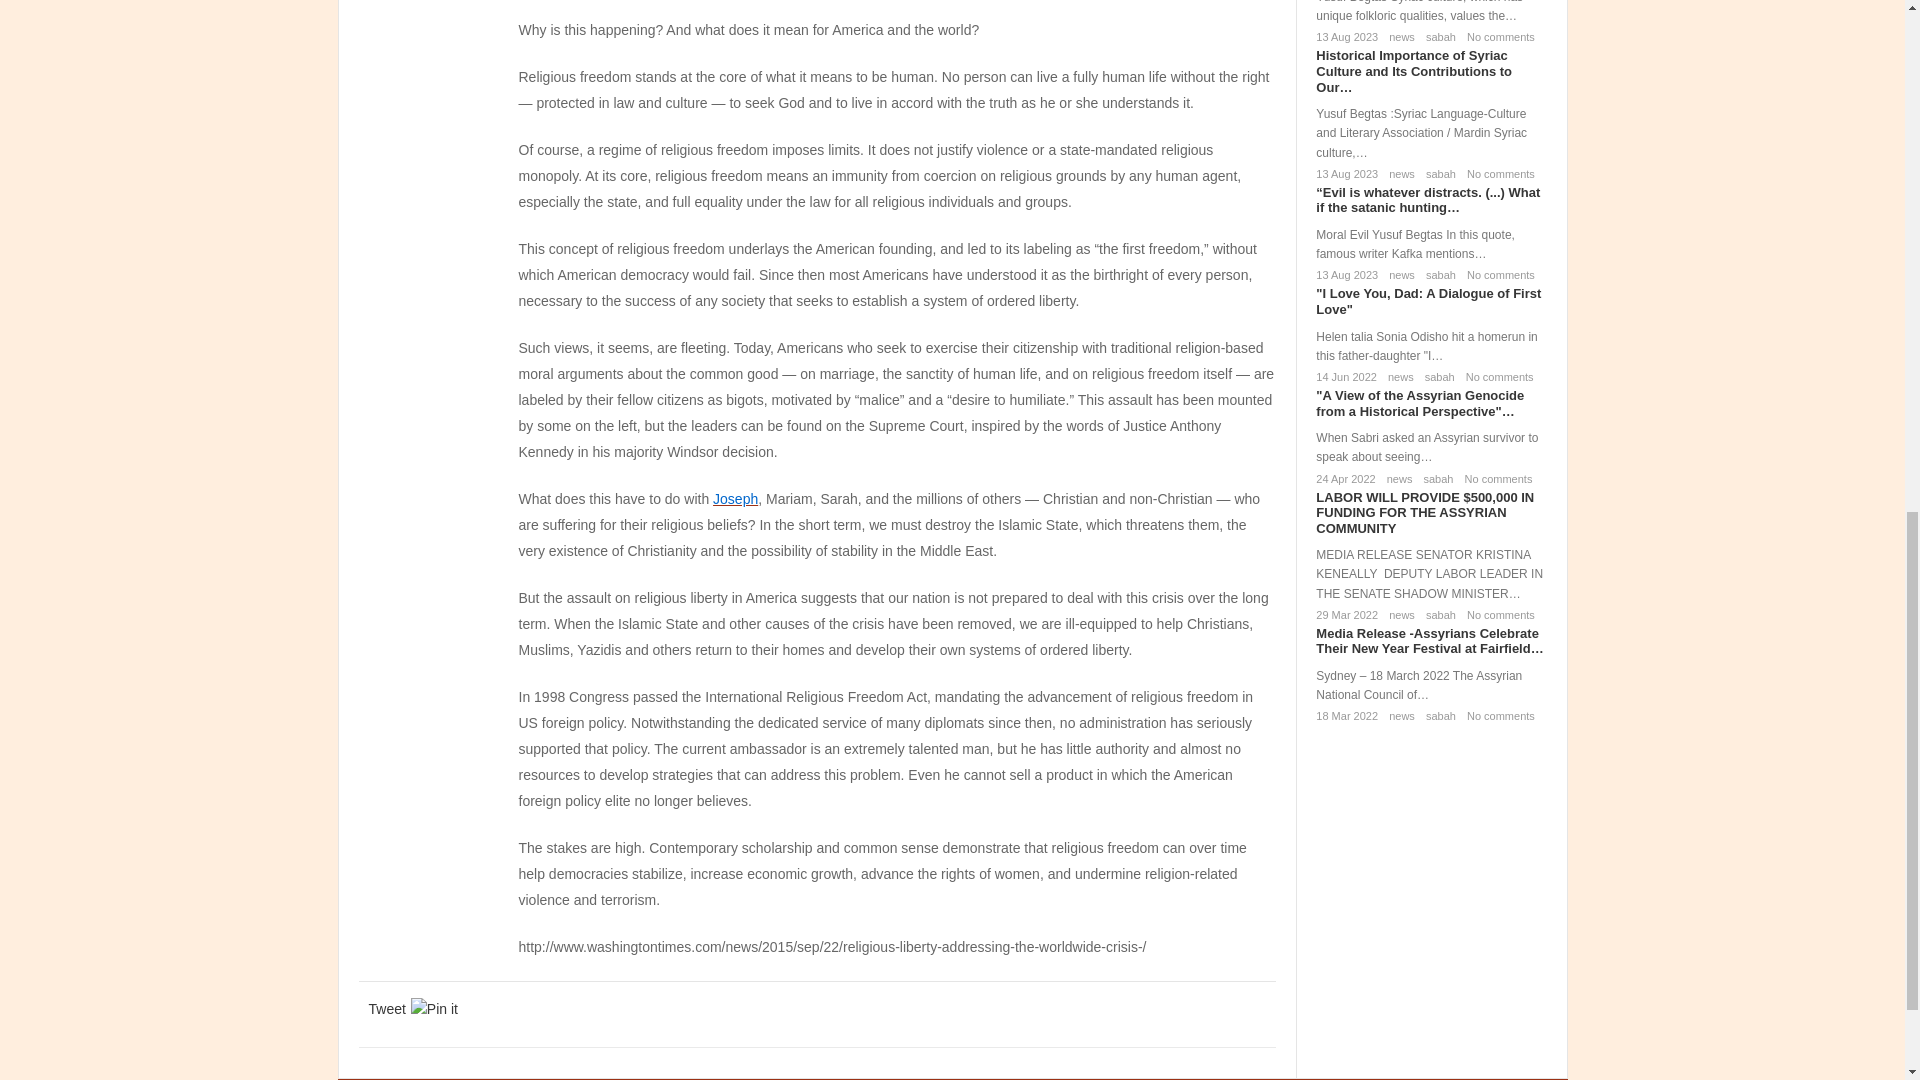  I want to click on Tweet, so click(386, 1008).